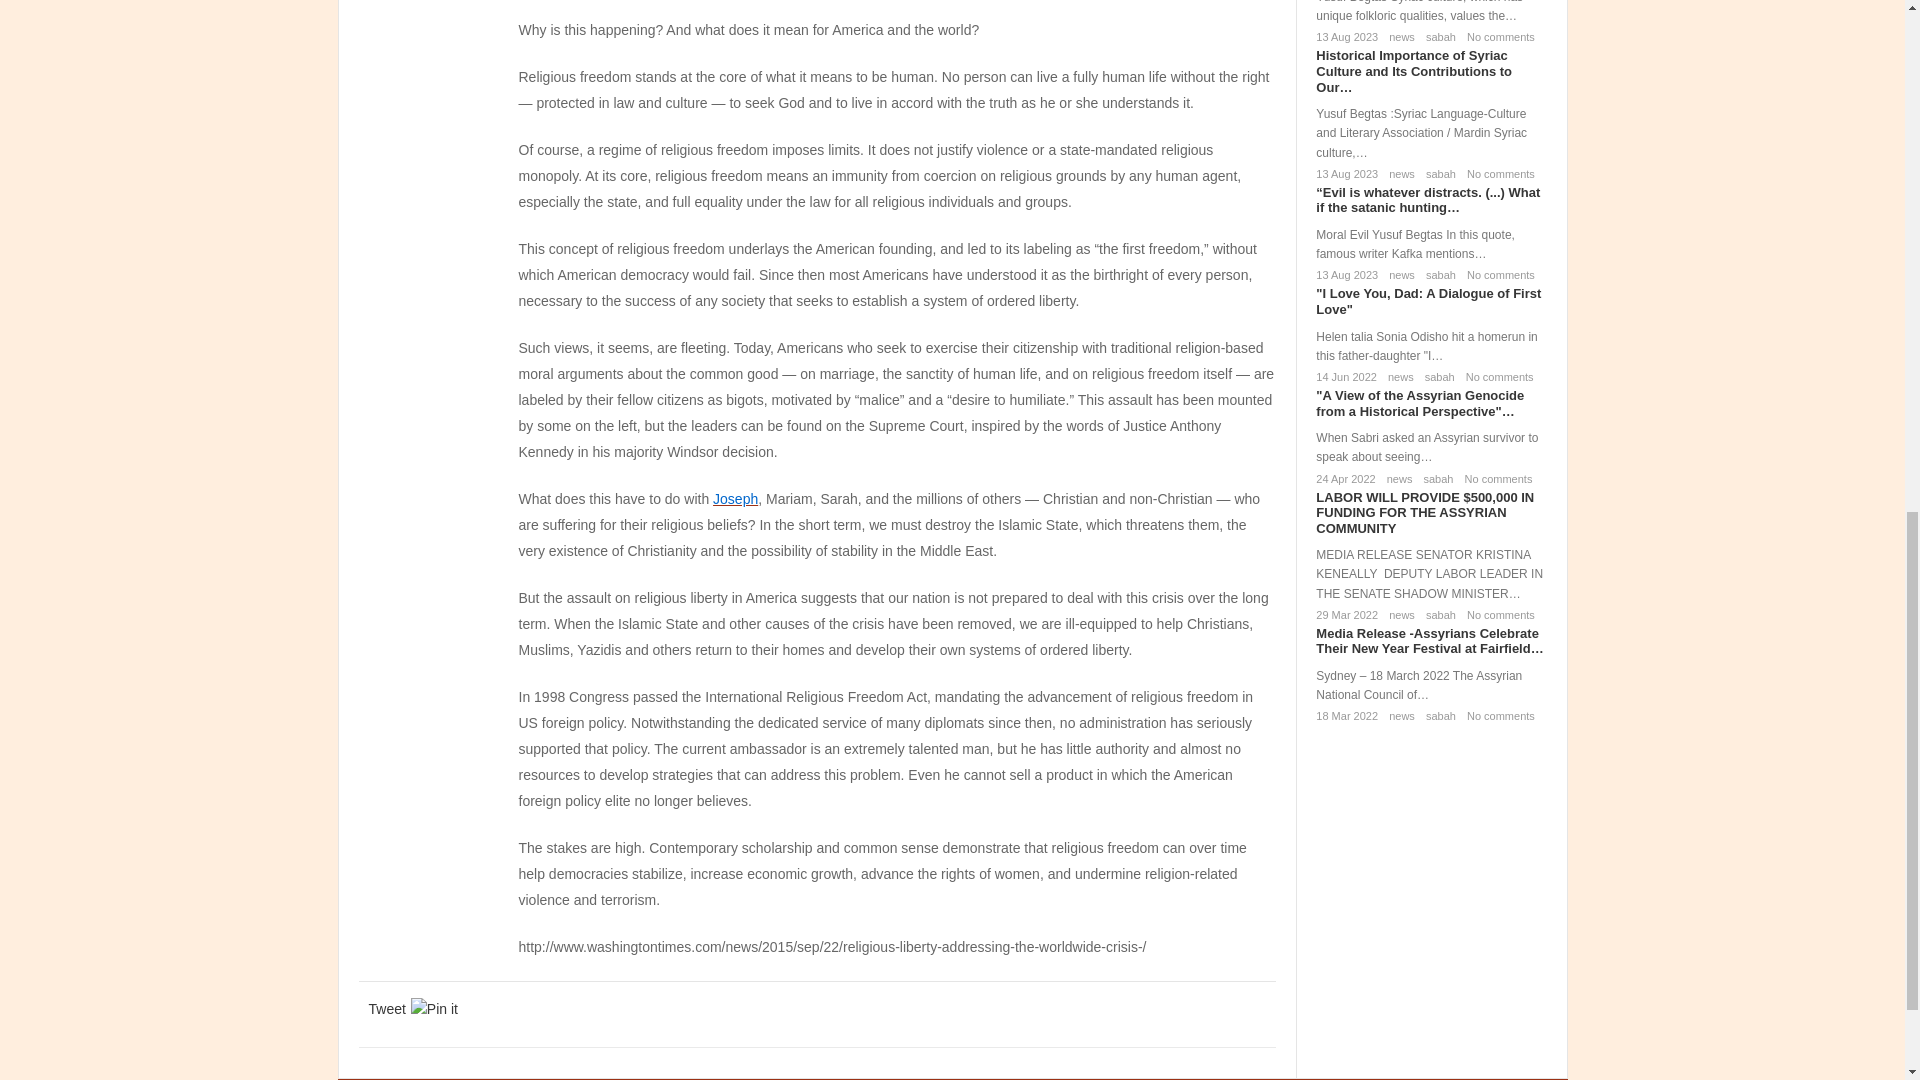  I want to click on Tweet, so click(386, 1008).